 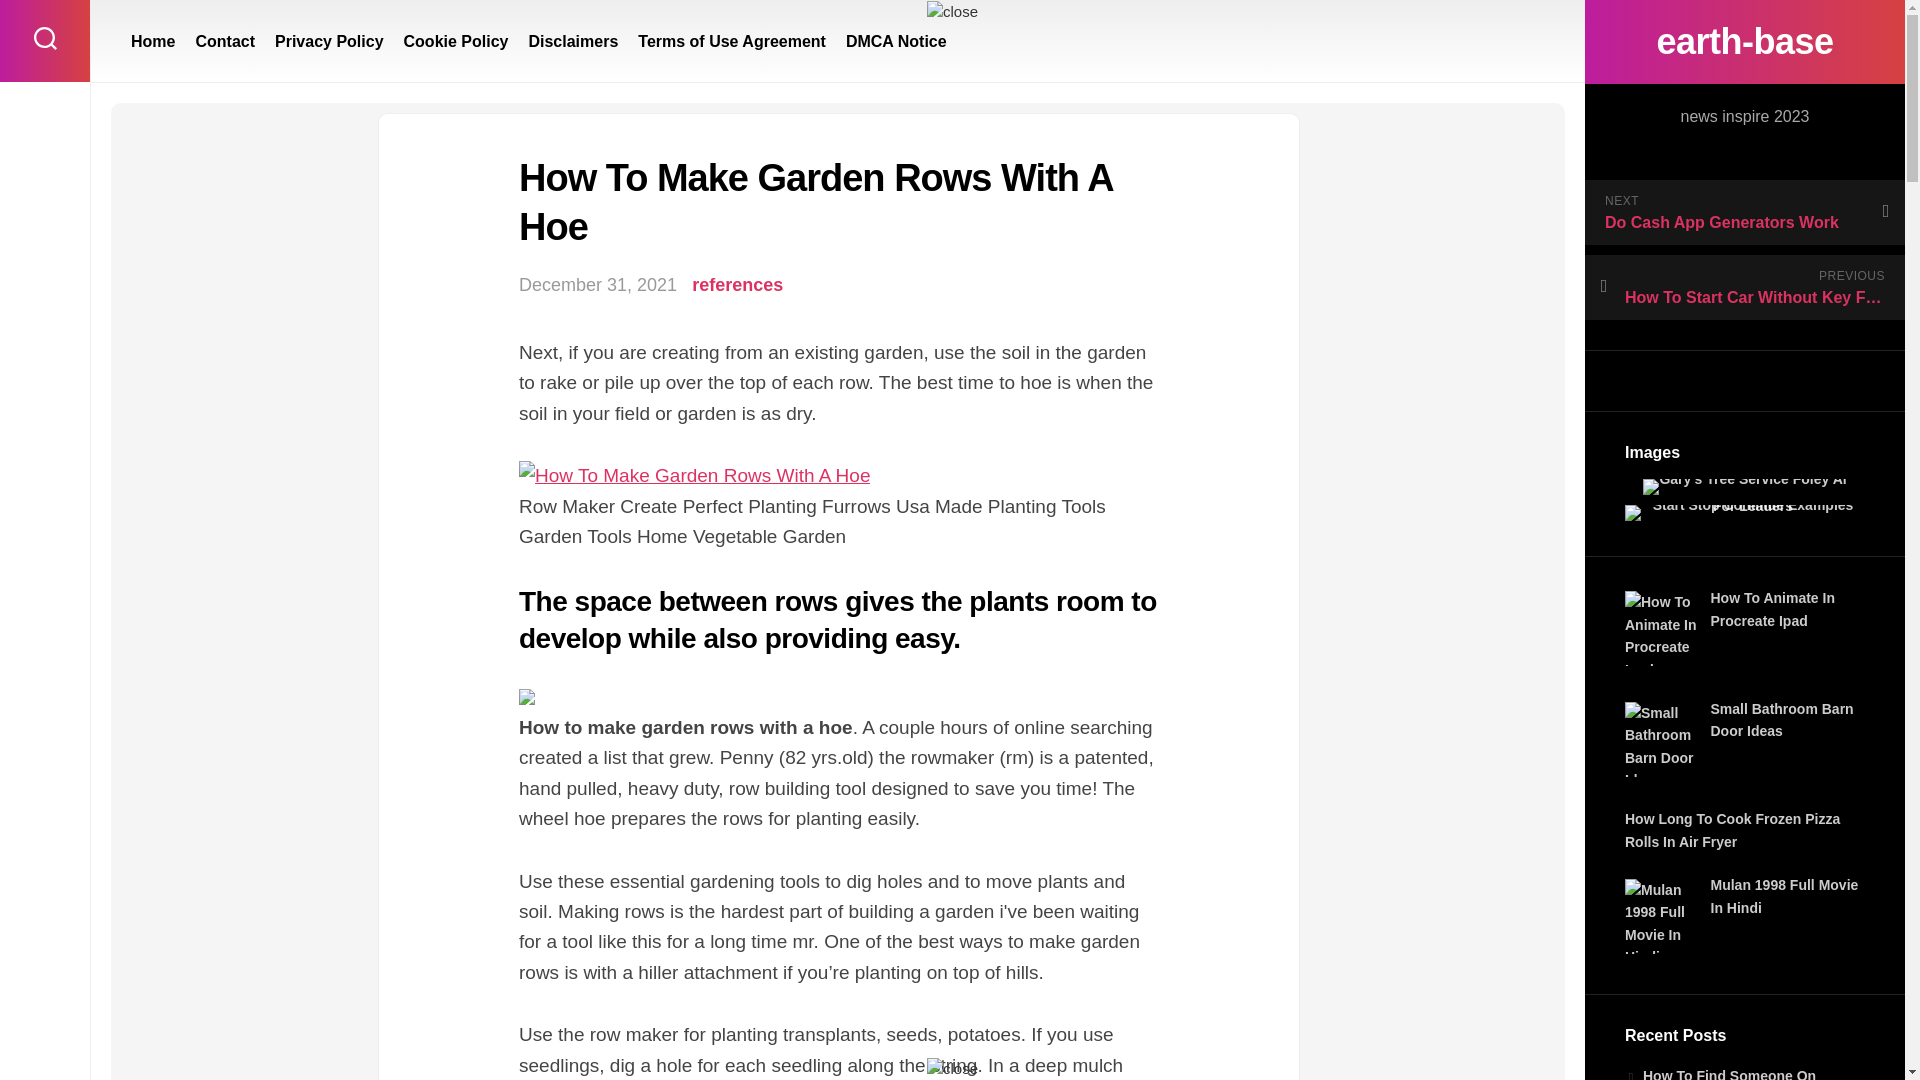 What do you see at coordinates (1662, 739) in the screenshot?
I see `Small Bathroom Barn Door Ideas` at bounding box center [1662, 739].